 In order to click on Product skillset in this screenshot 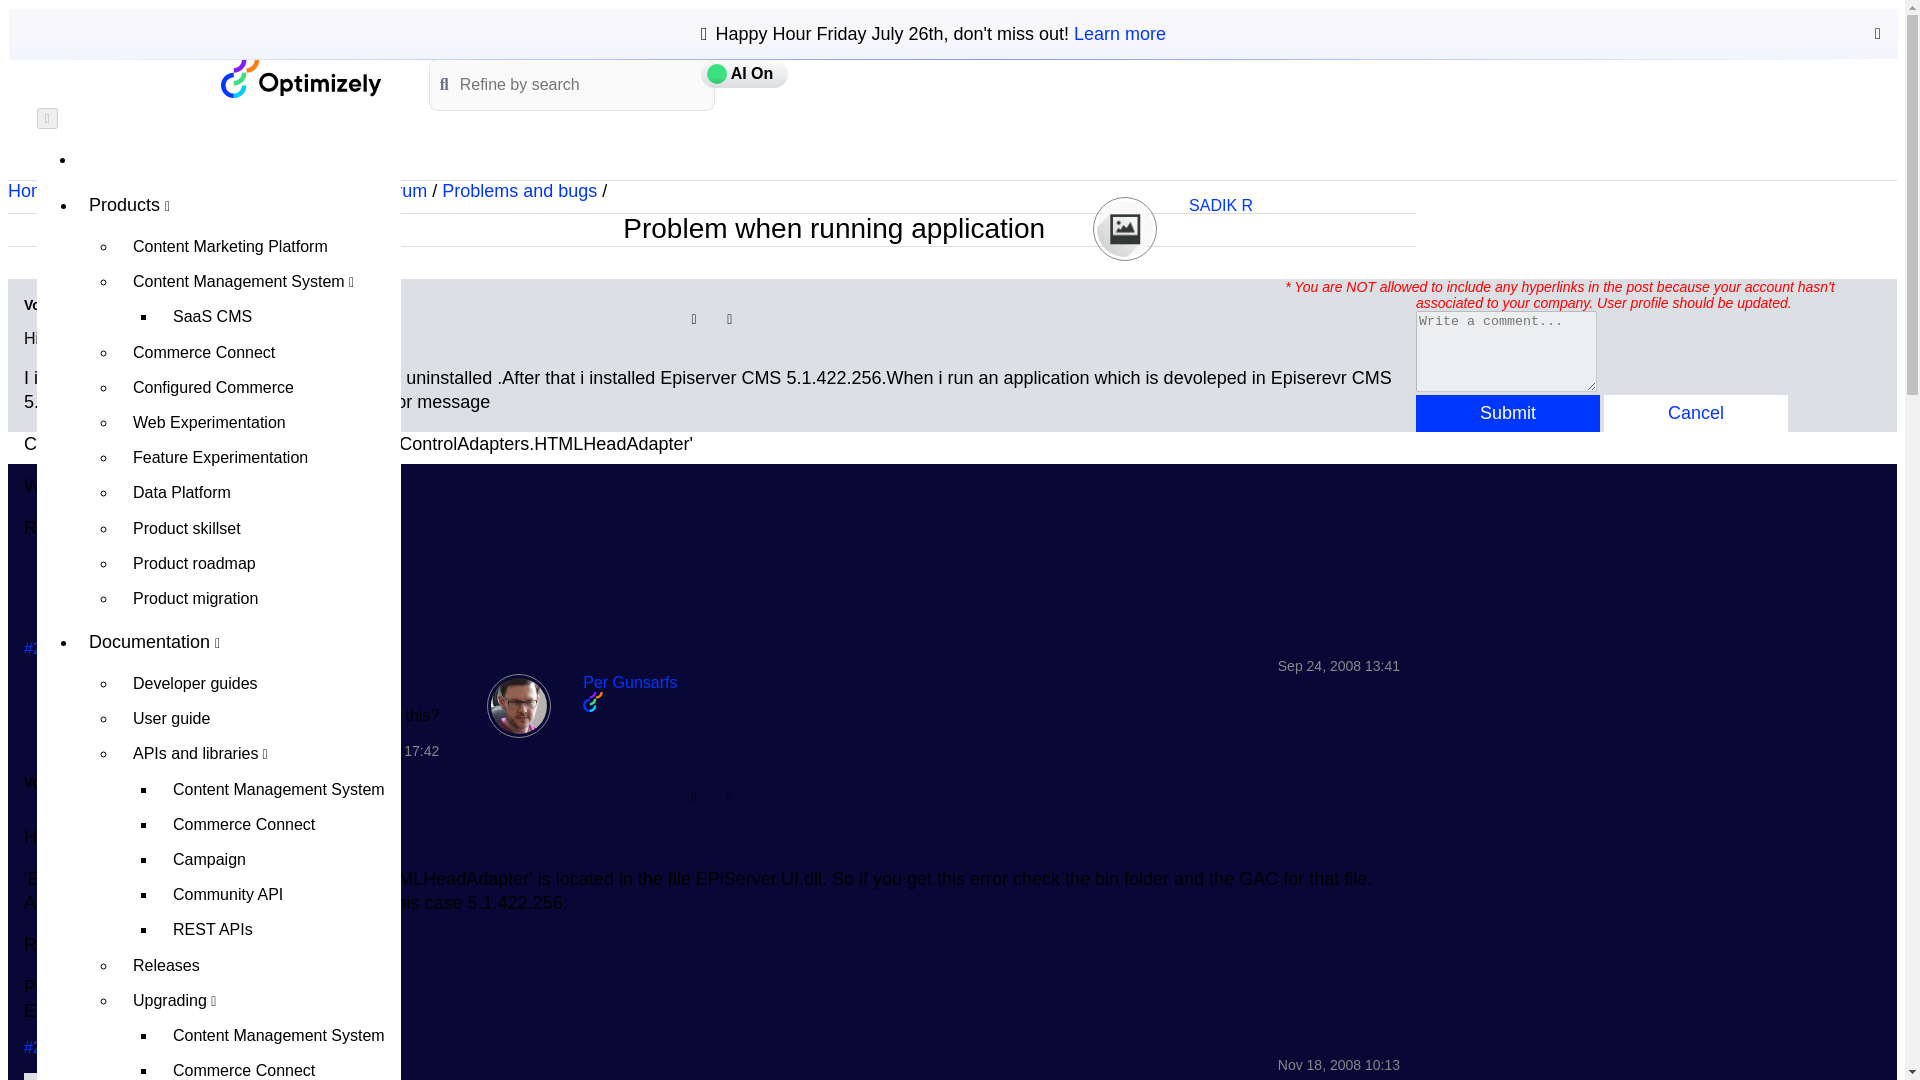, I will do `click(259, 527)`.